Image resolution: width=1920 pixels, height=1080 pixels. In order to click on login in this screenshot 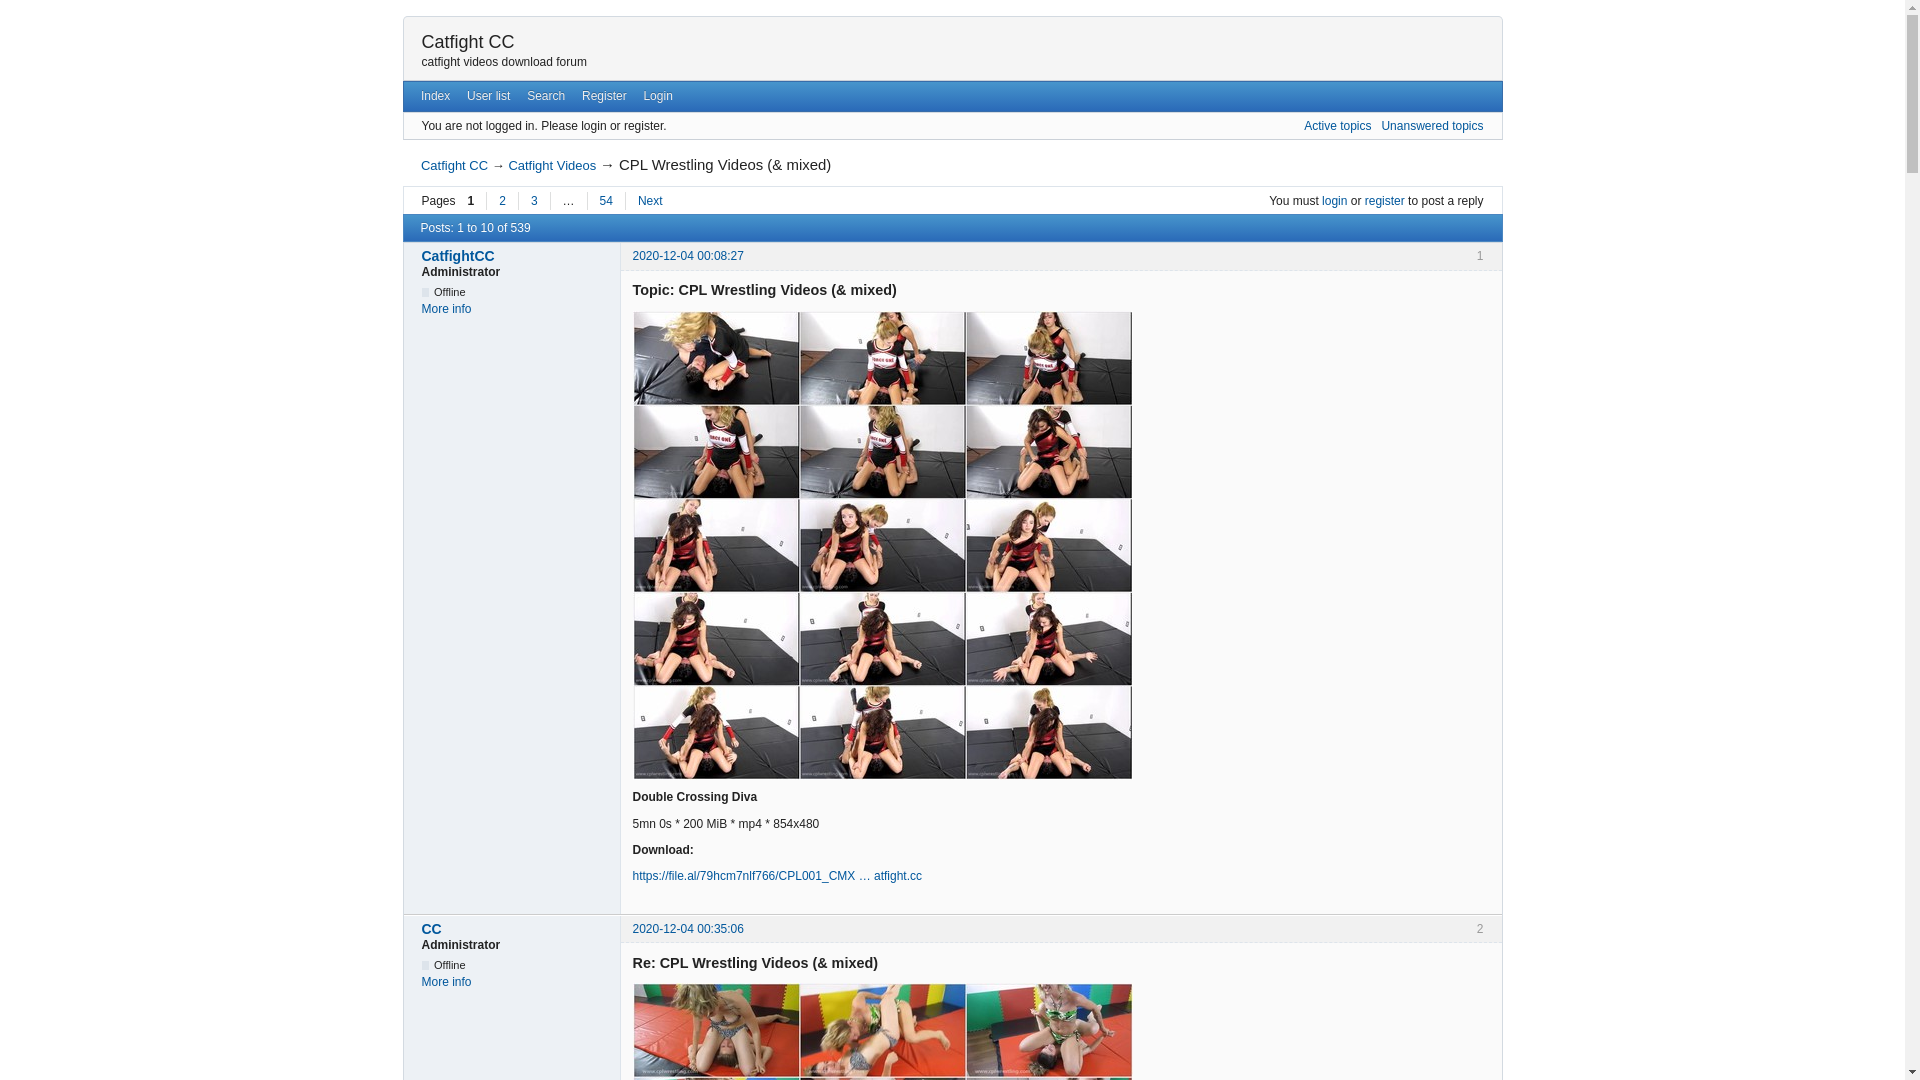, I will do `click(1334, 201)`.